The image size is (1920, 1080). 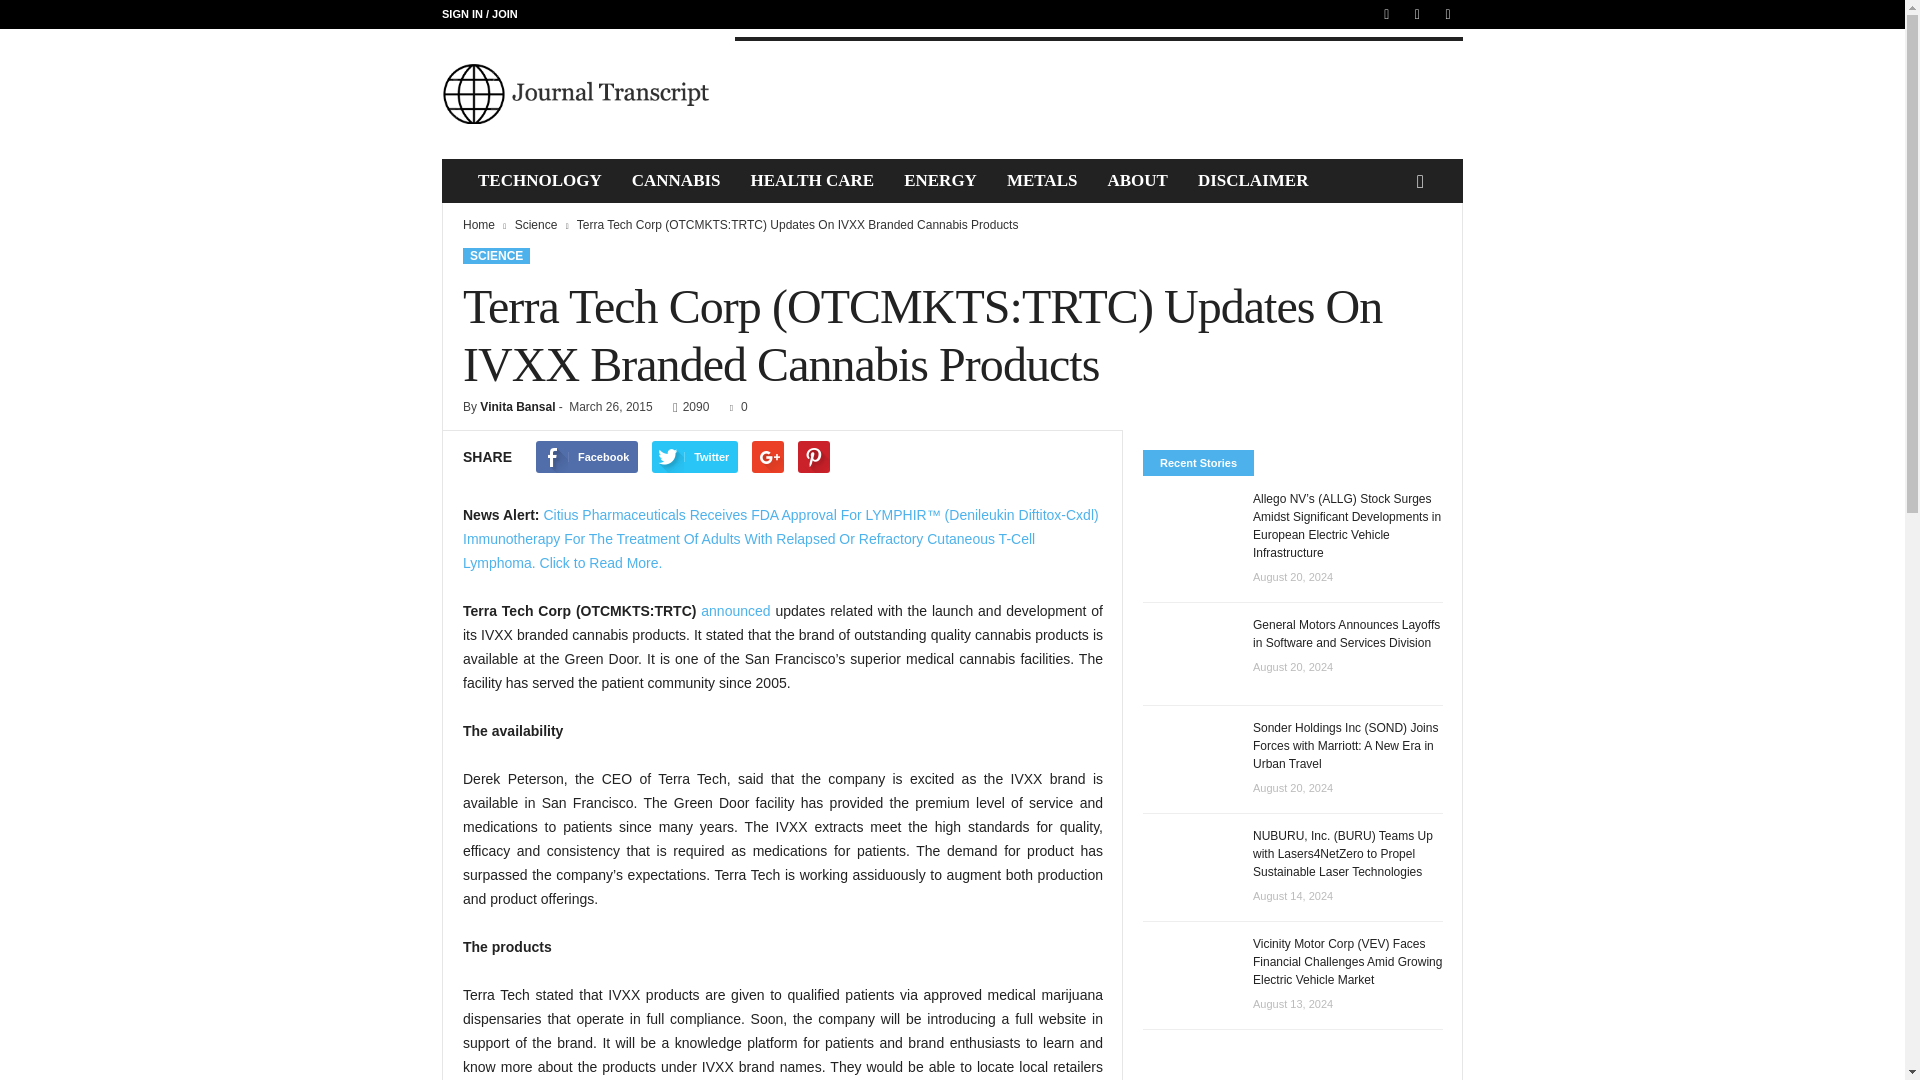 I want to click on CANNABIS, so click(x=676, y=180).